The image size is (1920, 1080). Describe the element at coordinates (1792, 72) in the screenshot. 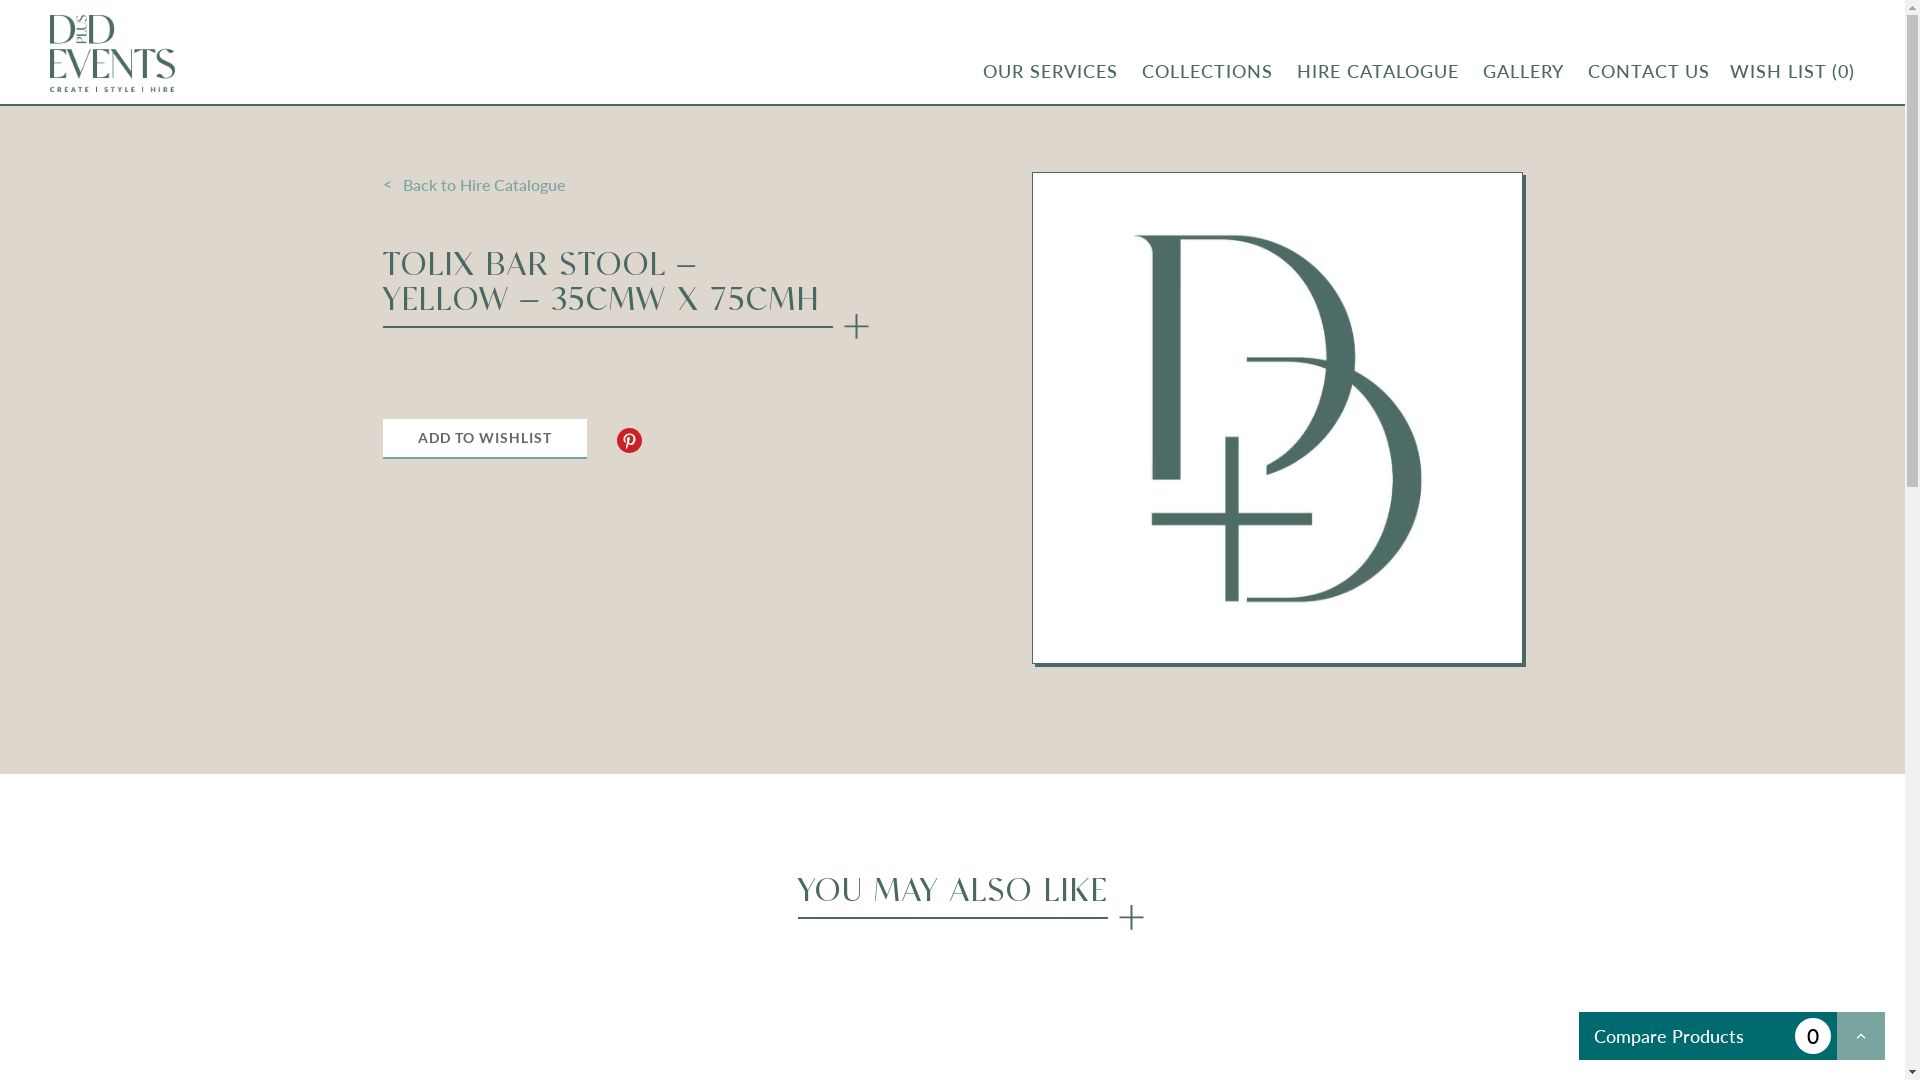

I see `WISH LIST (0)` at that location.